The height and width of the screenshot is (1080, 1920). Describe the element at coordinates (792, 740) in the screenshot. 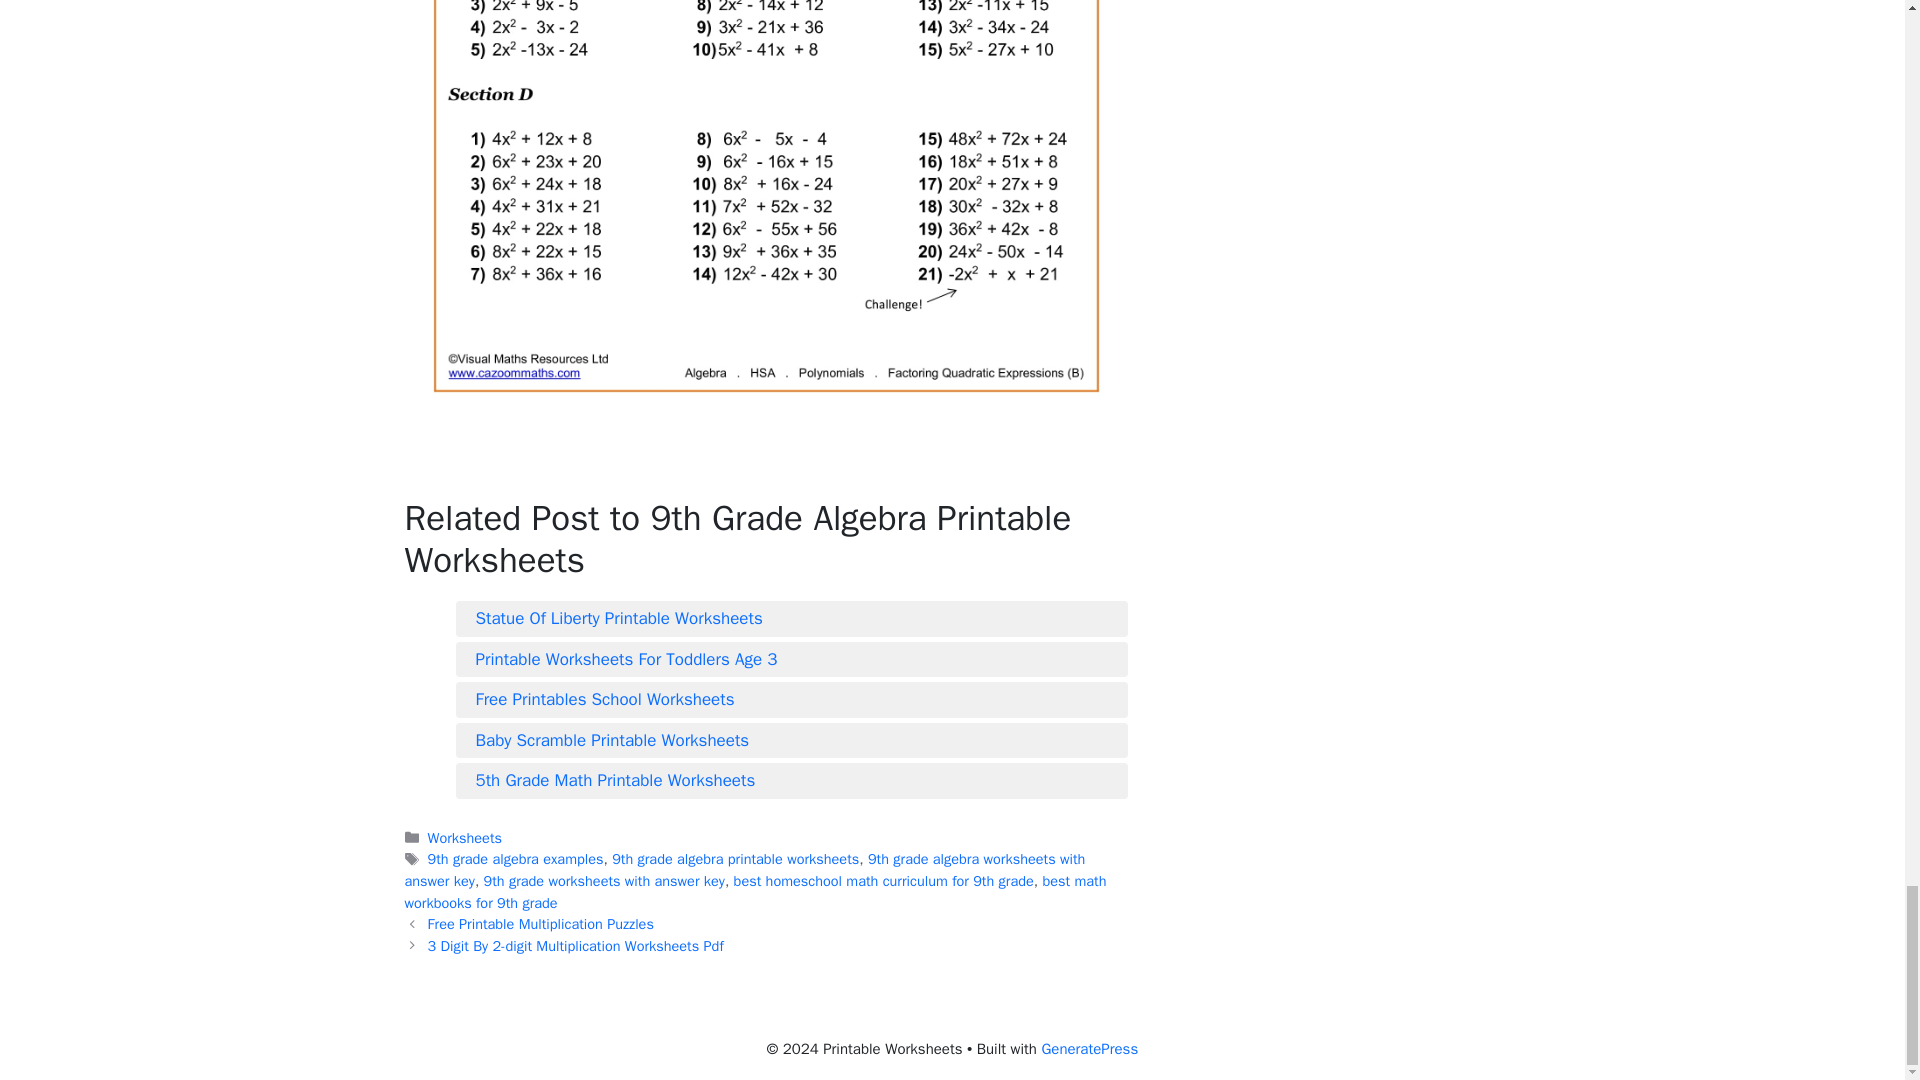

I see `Baby Scramble Printable Worksheets` at that location.